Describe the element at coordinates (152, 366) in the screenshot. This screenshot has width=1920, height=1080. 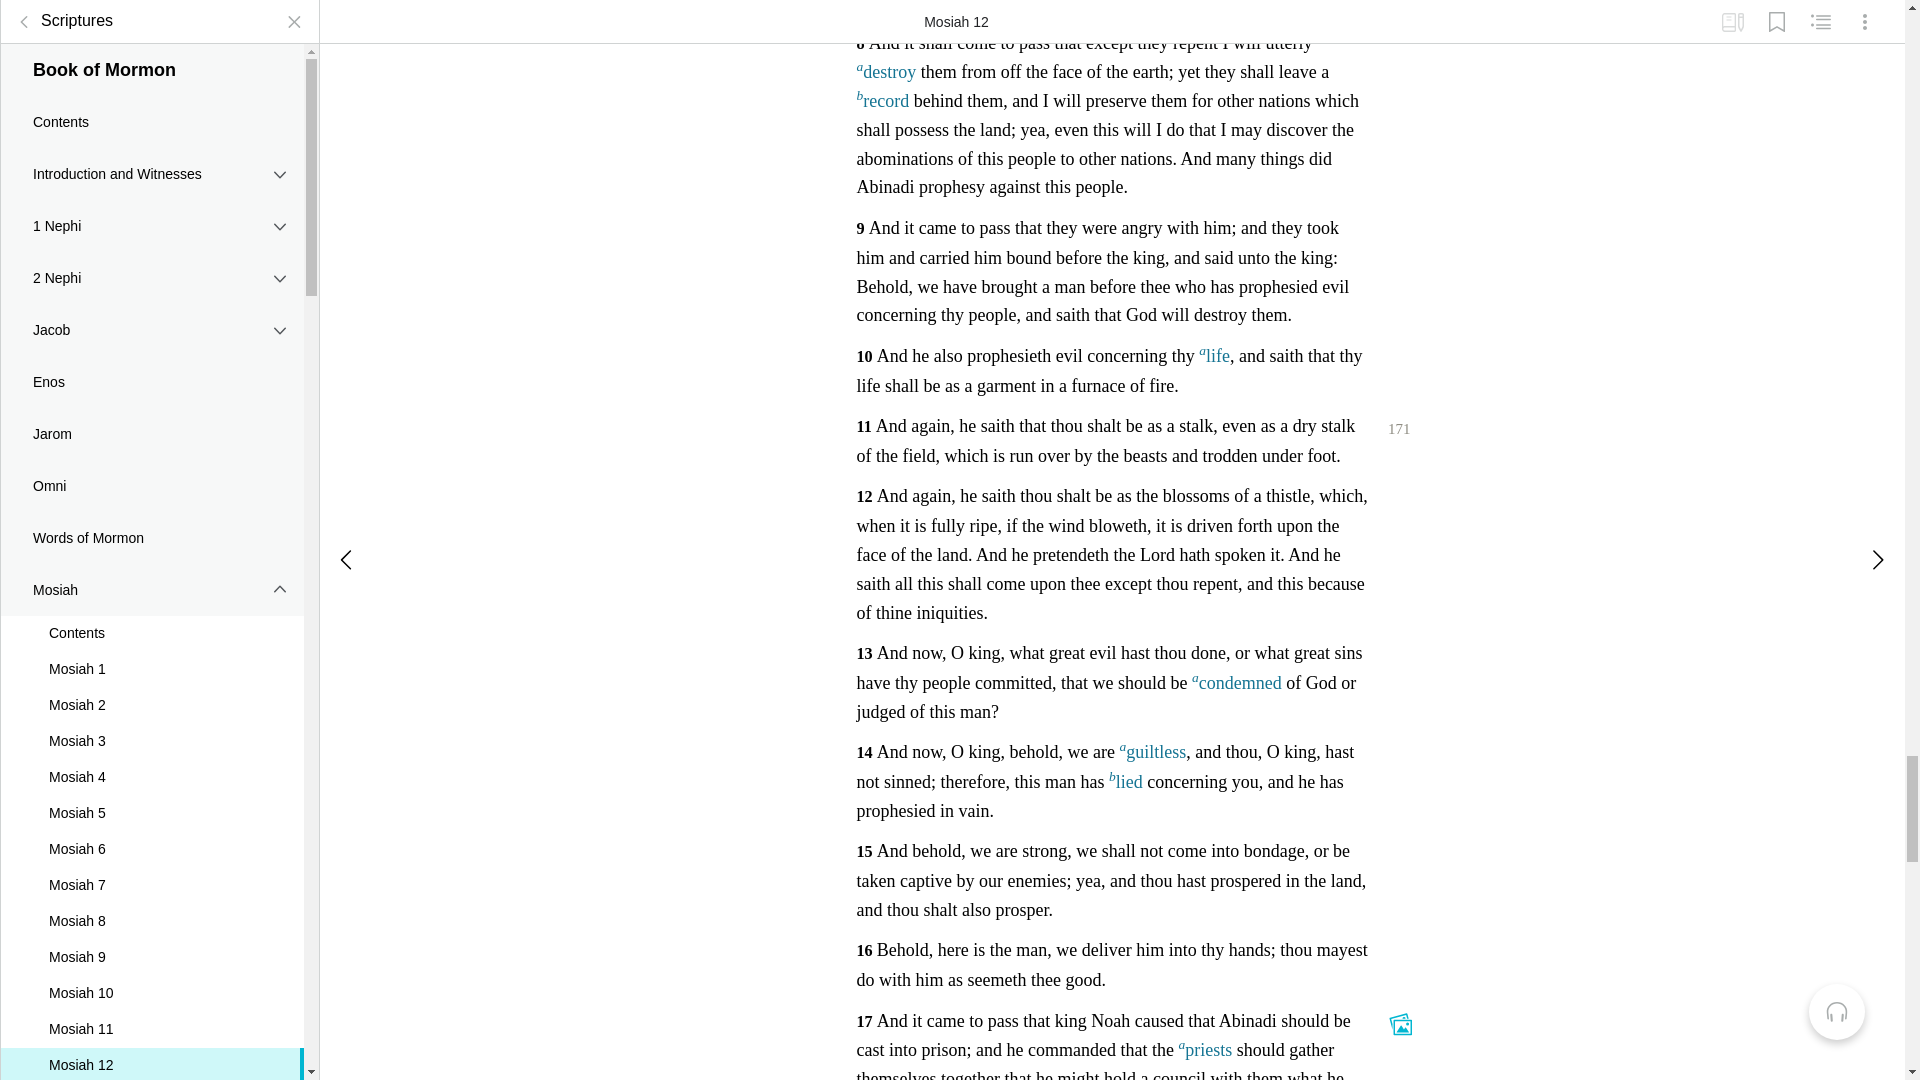
I see `Mosiah 23` at that location.